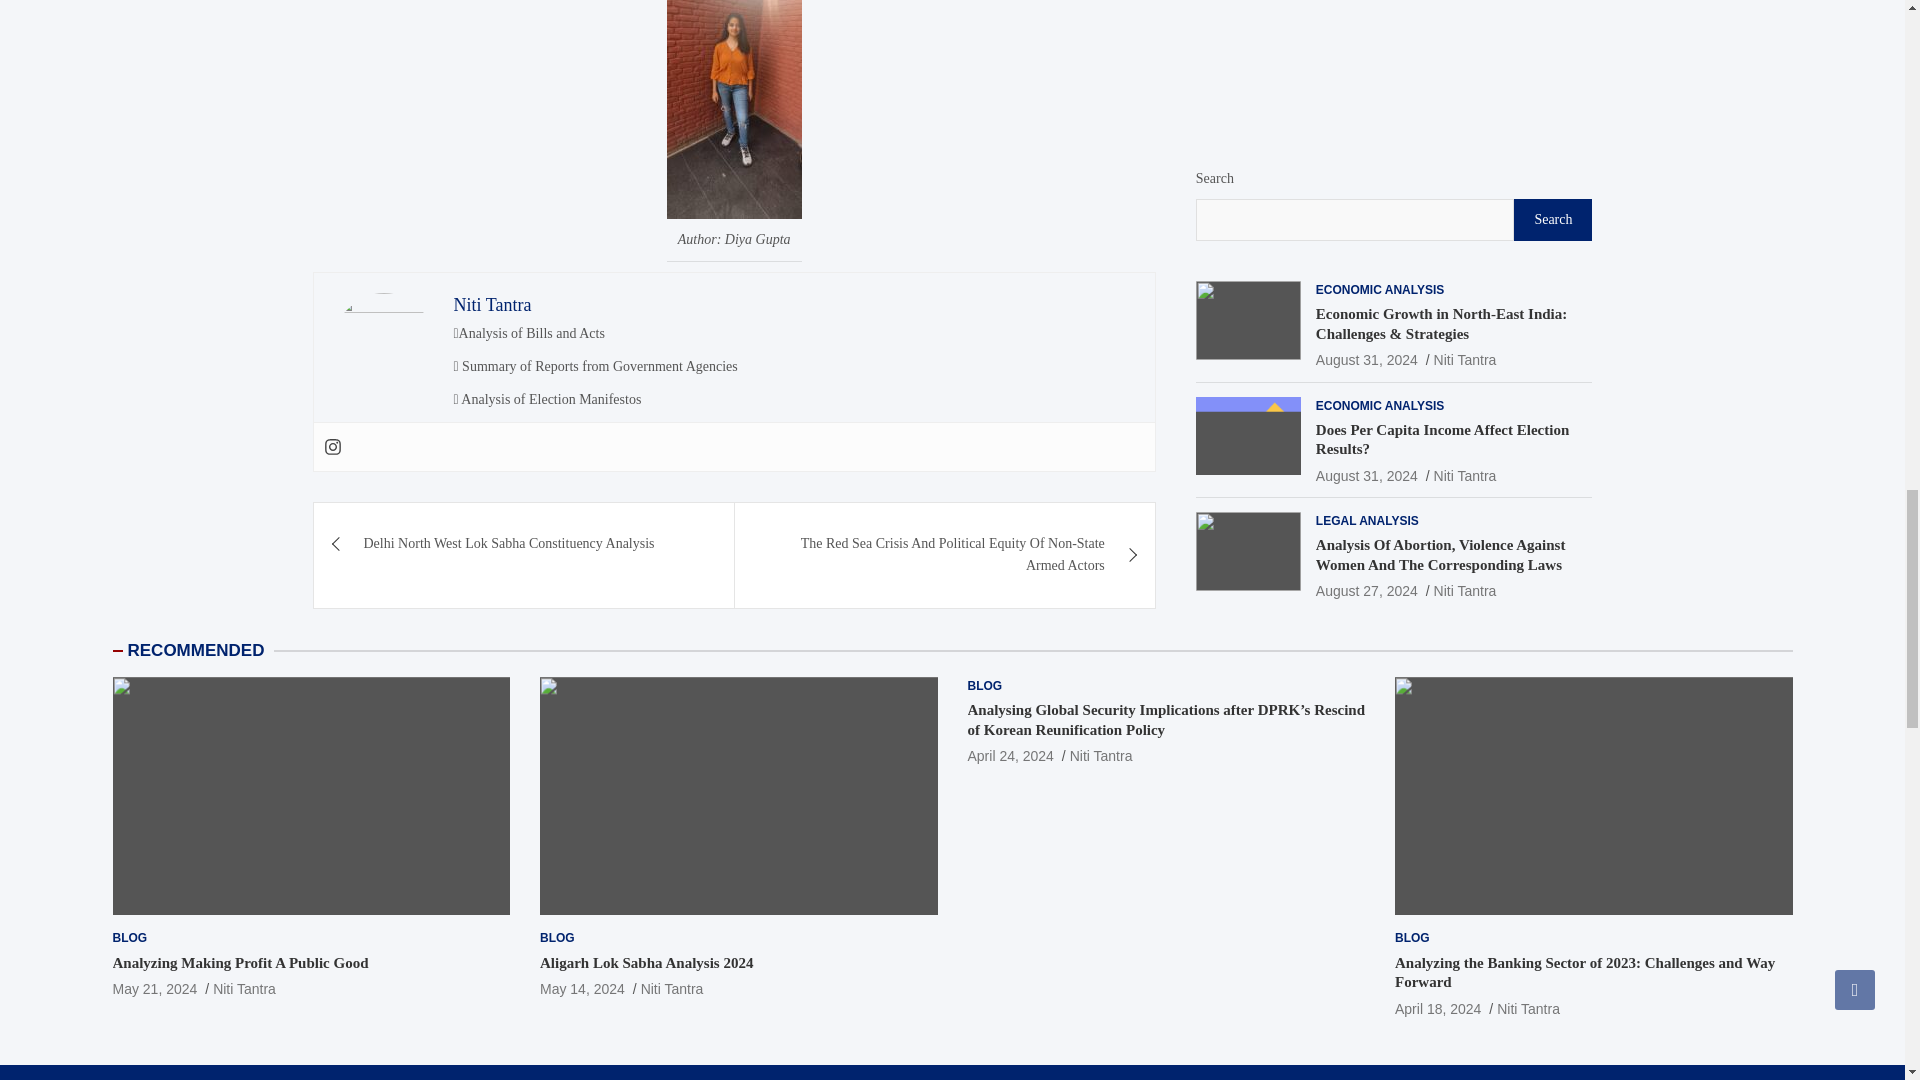 The width and height of the screenshot is (1920, 1080). I want to click on Aligarh Lok Sabha Analysis 2024, so click(582, 988).